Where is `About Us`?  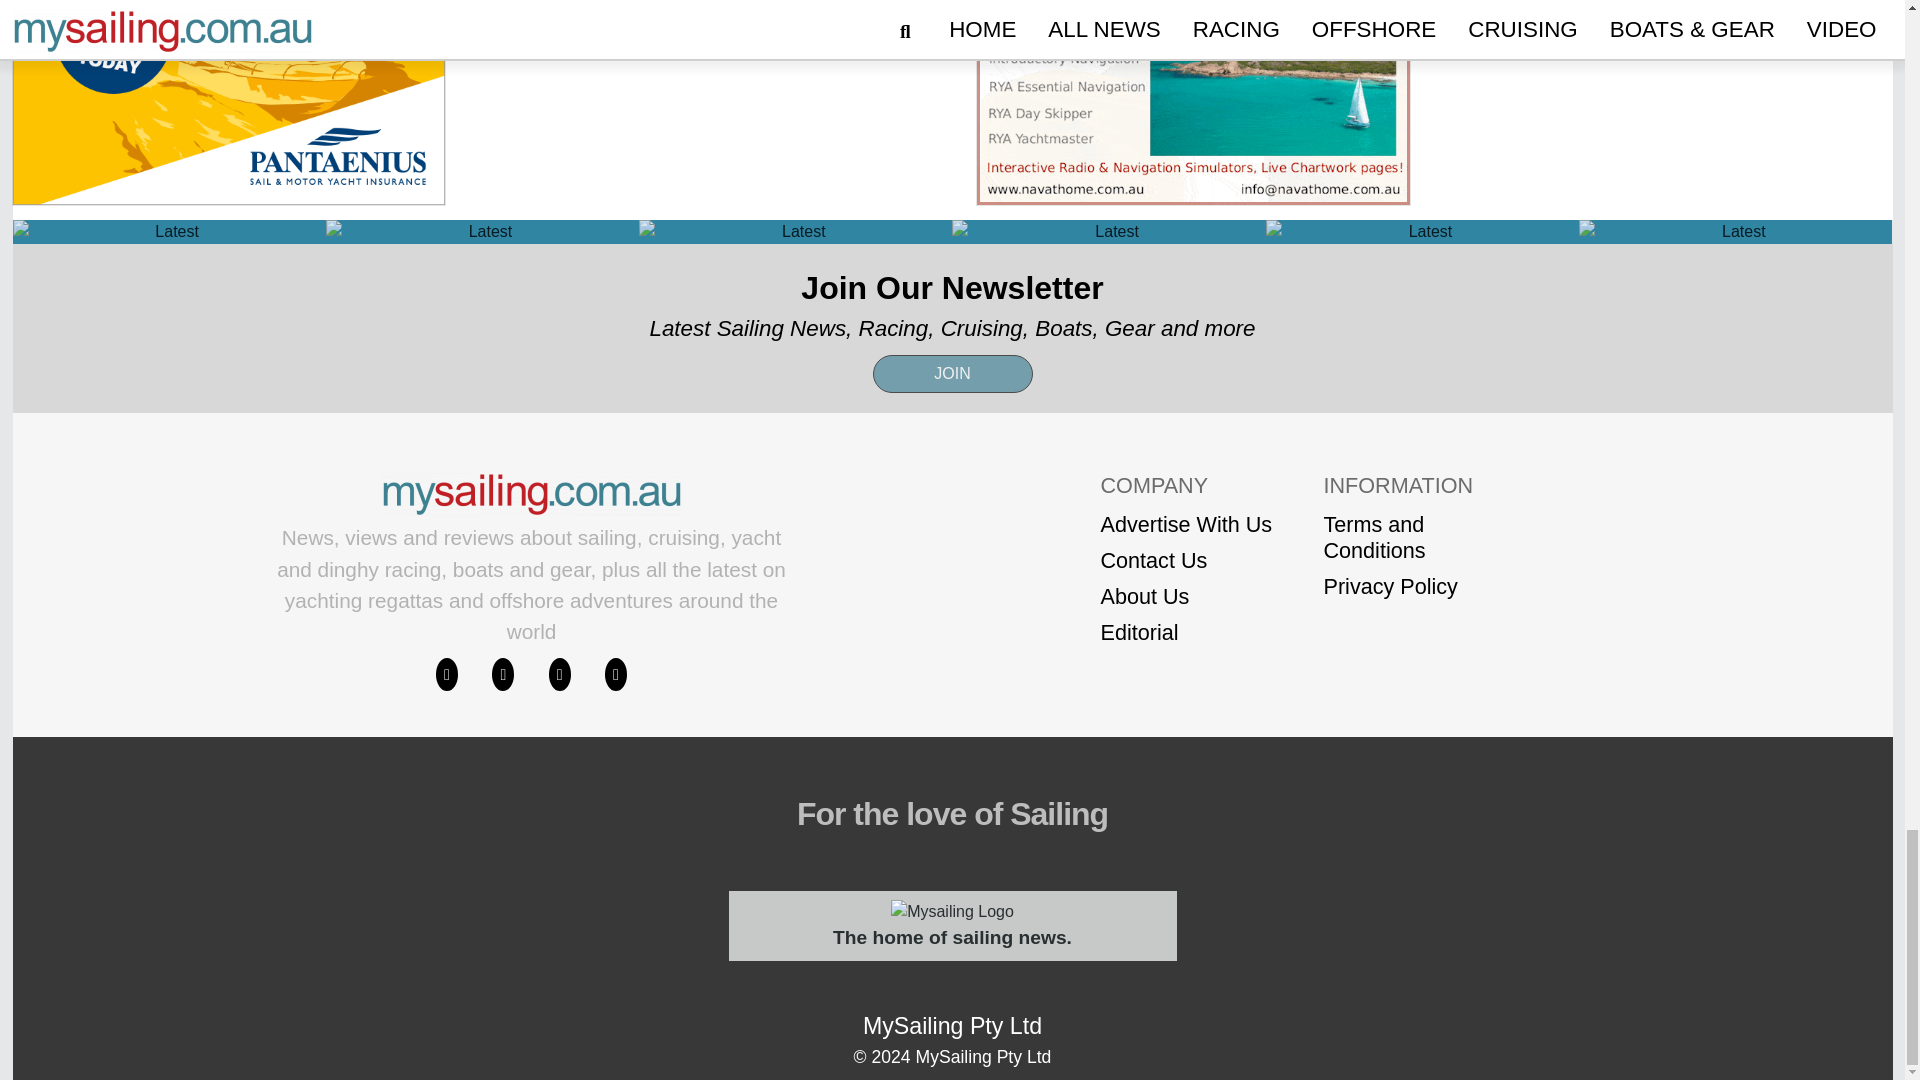
About Us is located at coordinates (1186, 597).